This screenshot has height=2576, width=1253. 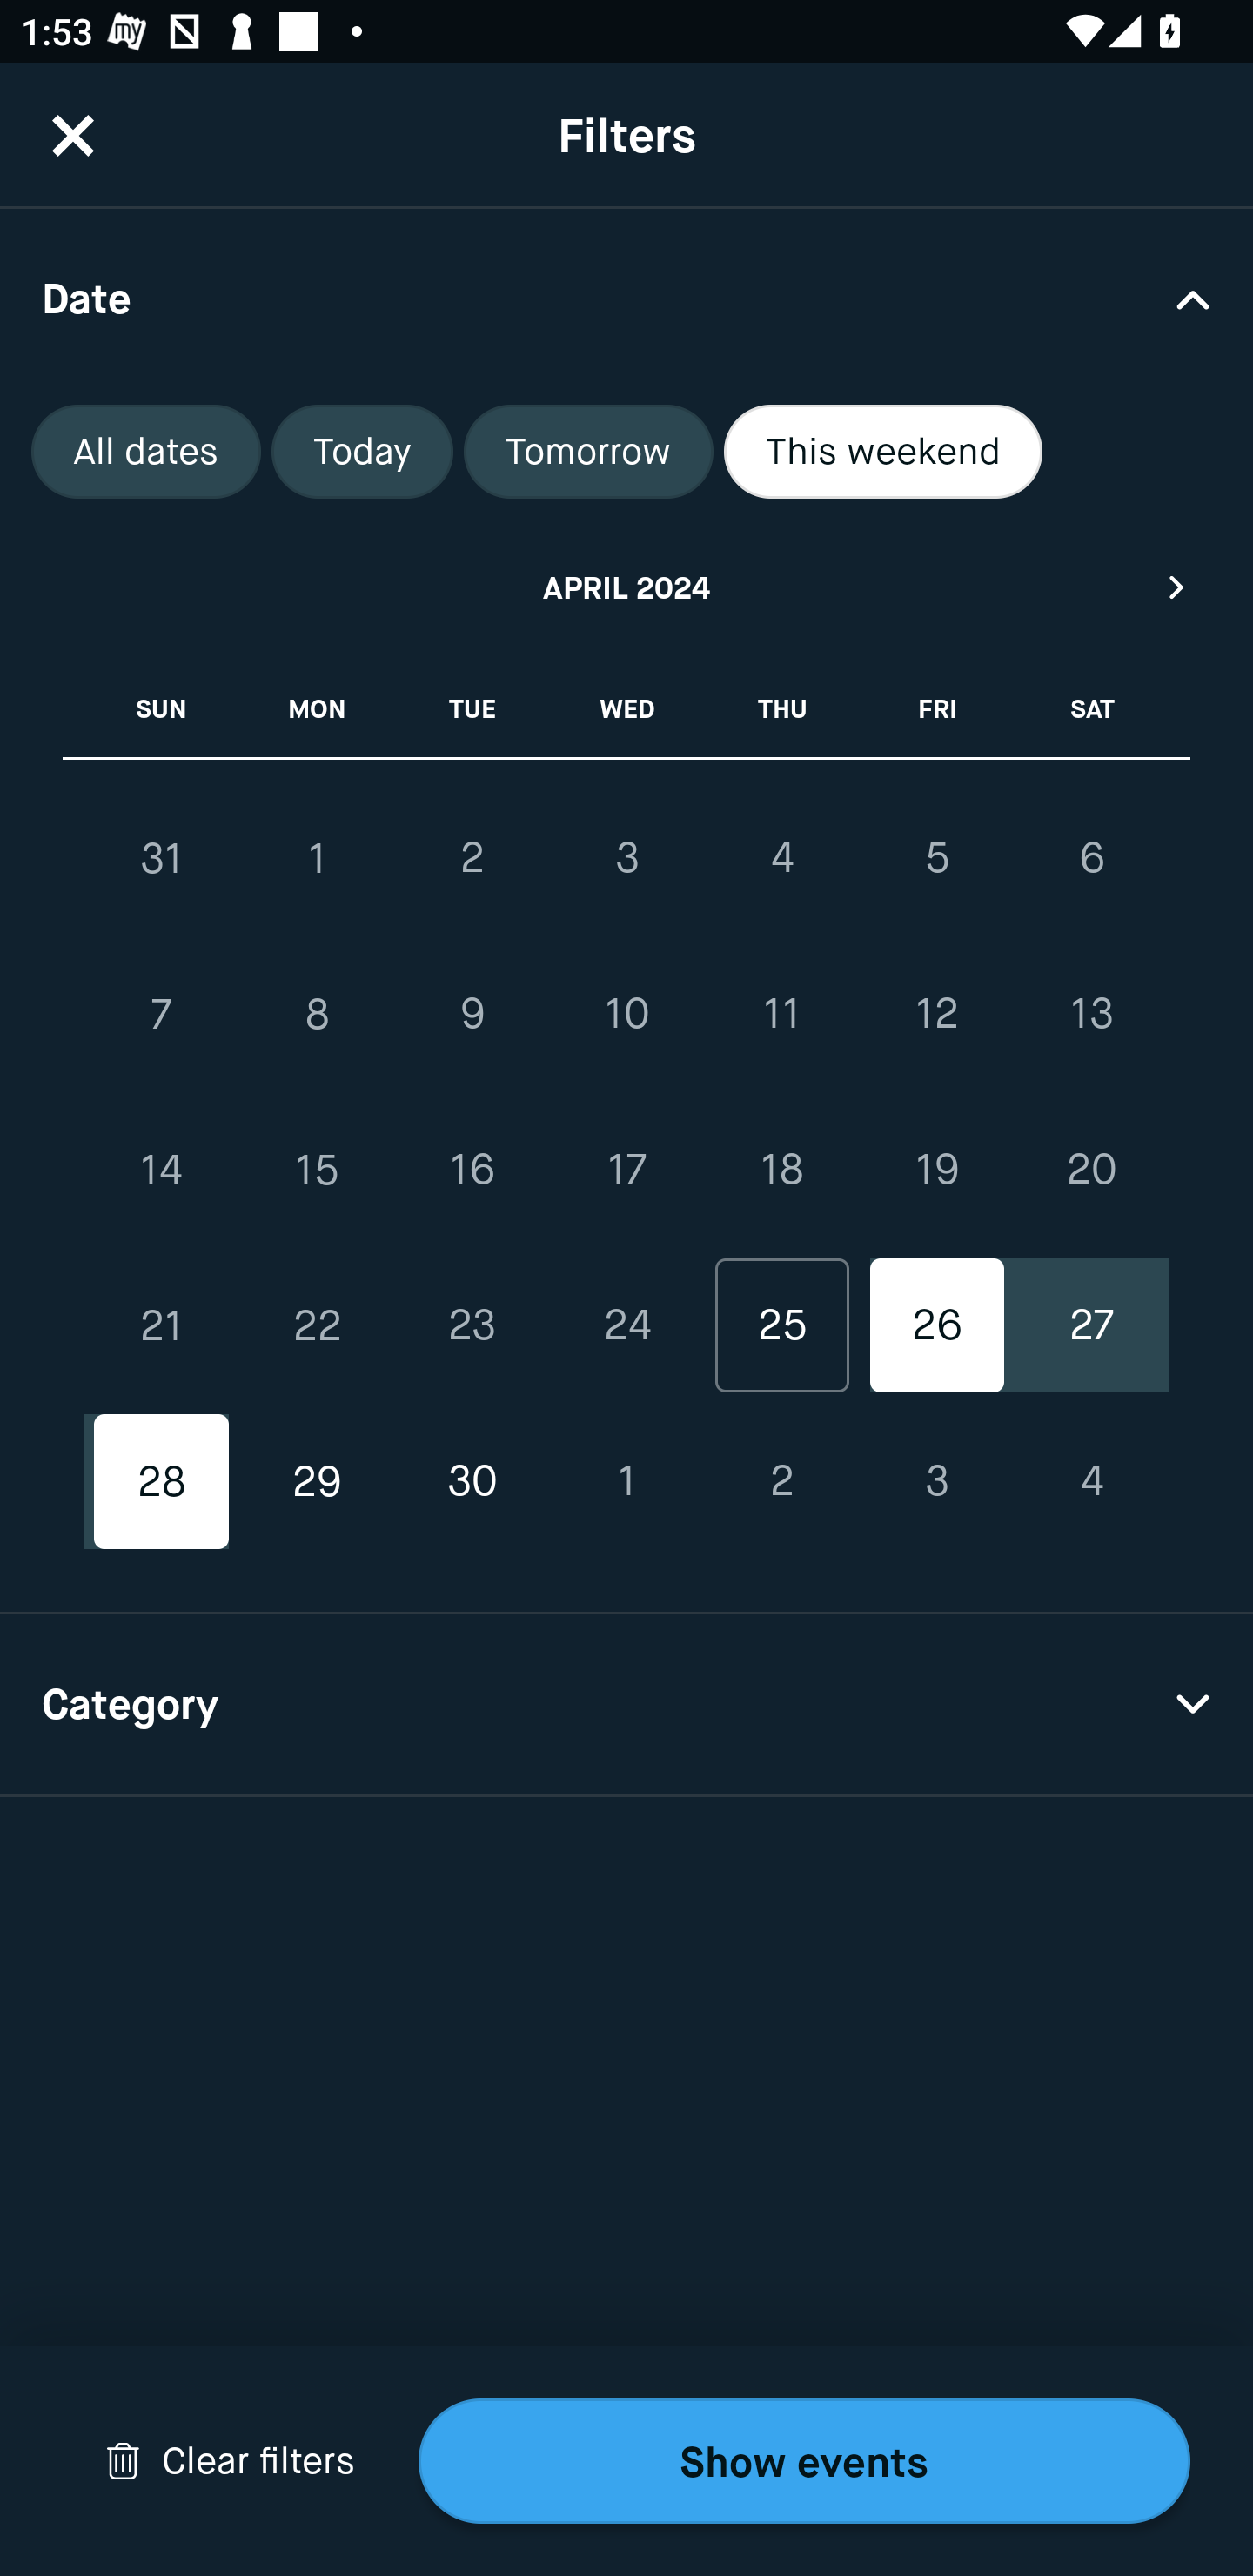 What do you see at coordinates (472, 1481) in the screenshot?
I see `30` at bounding box center [472, 1481].